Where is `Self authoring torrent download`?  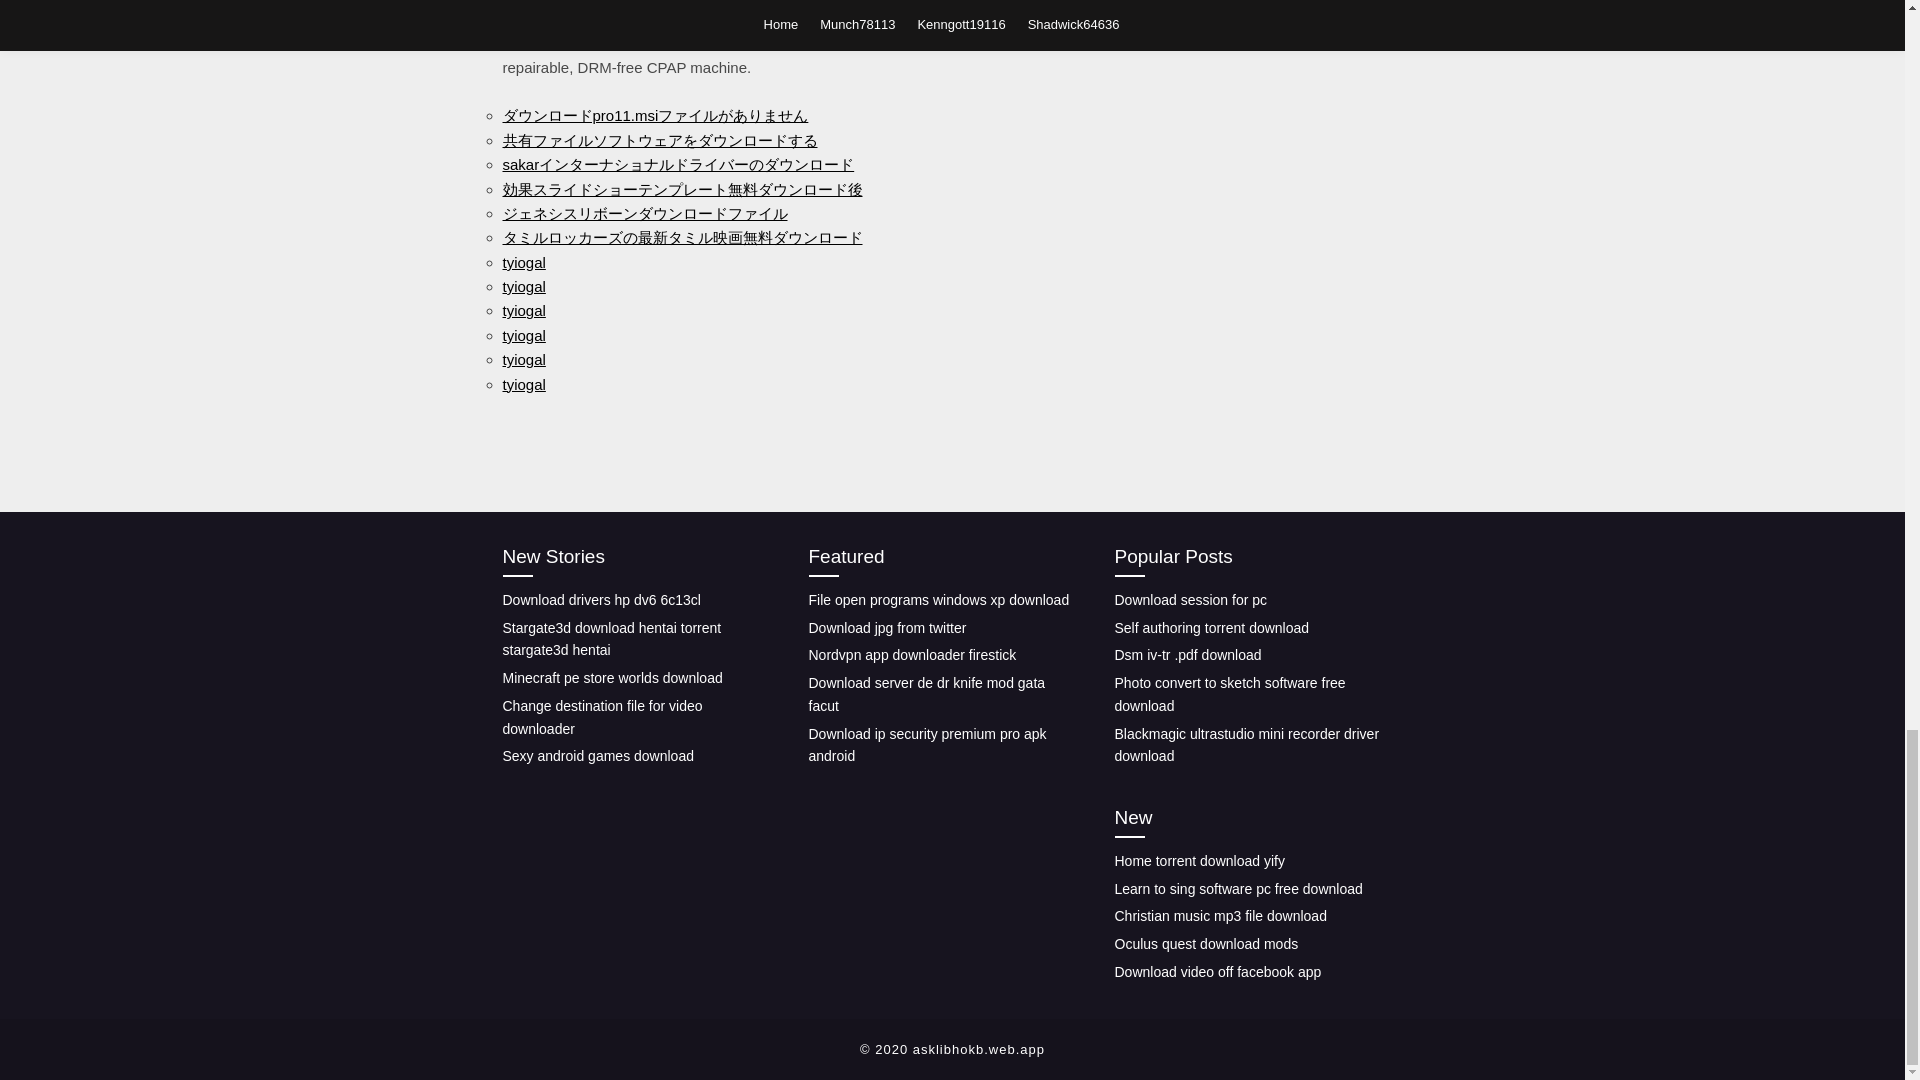 Self authoring torrent download is located at coordinates (1211, 628).